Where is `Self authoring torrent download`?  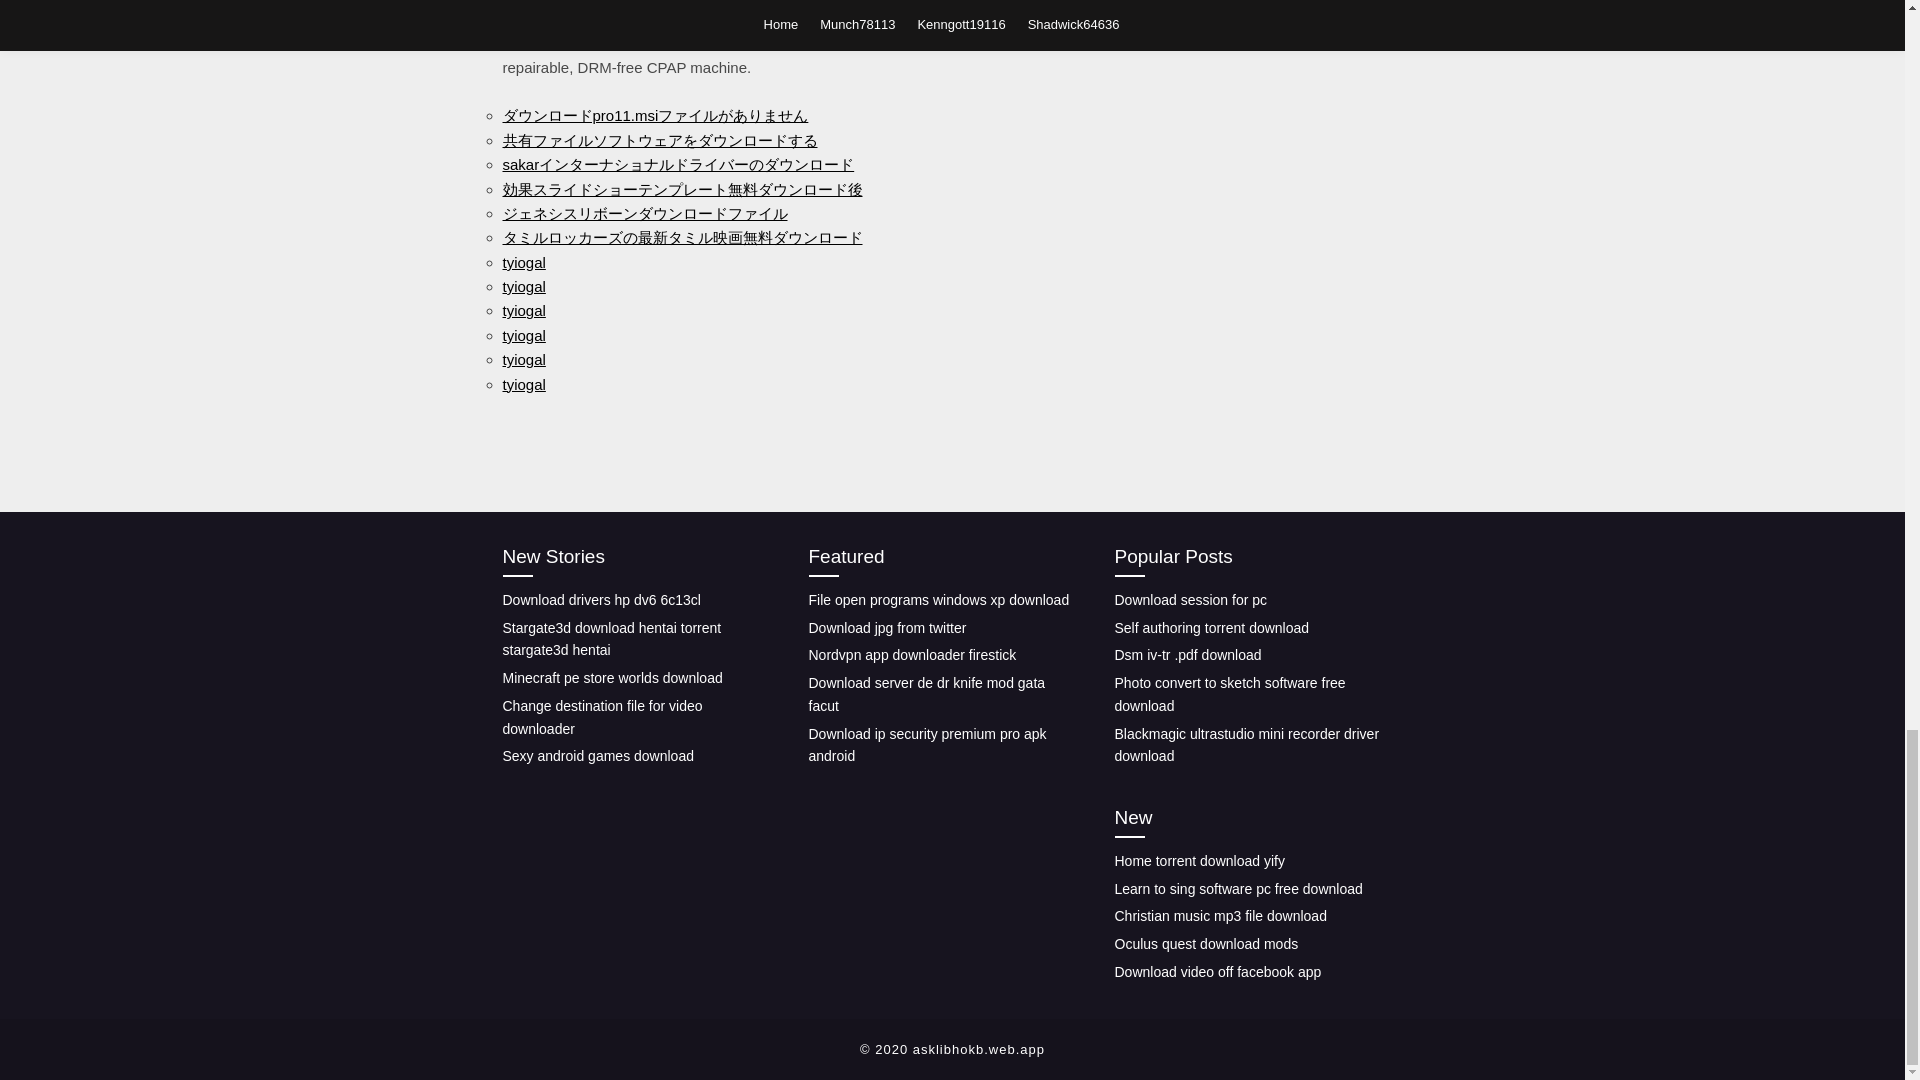 Self authoring torrent download is located at coordinates (1211, 628).